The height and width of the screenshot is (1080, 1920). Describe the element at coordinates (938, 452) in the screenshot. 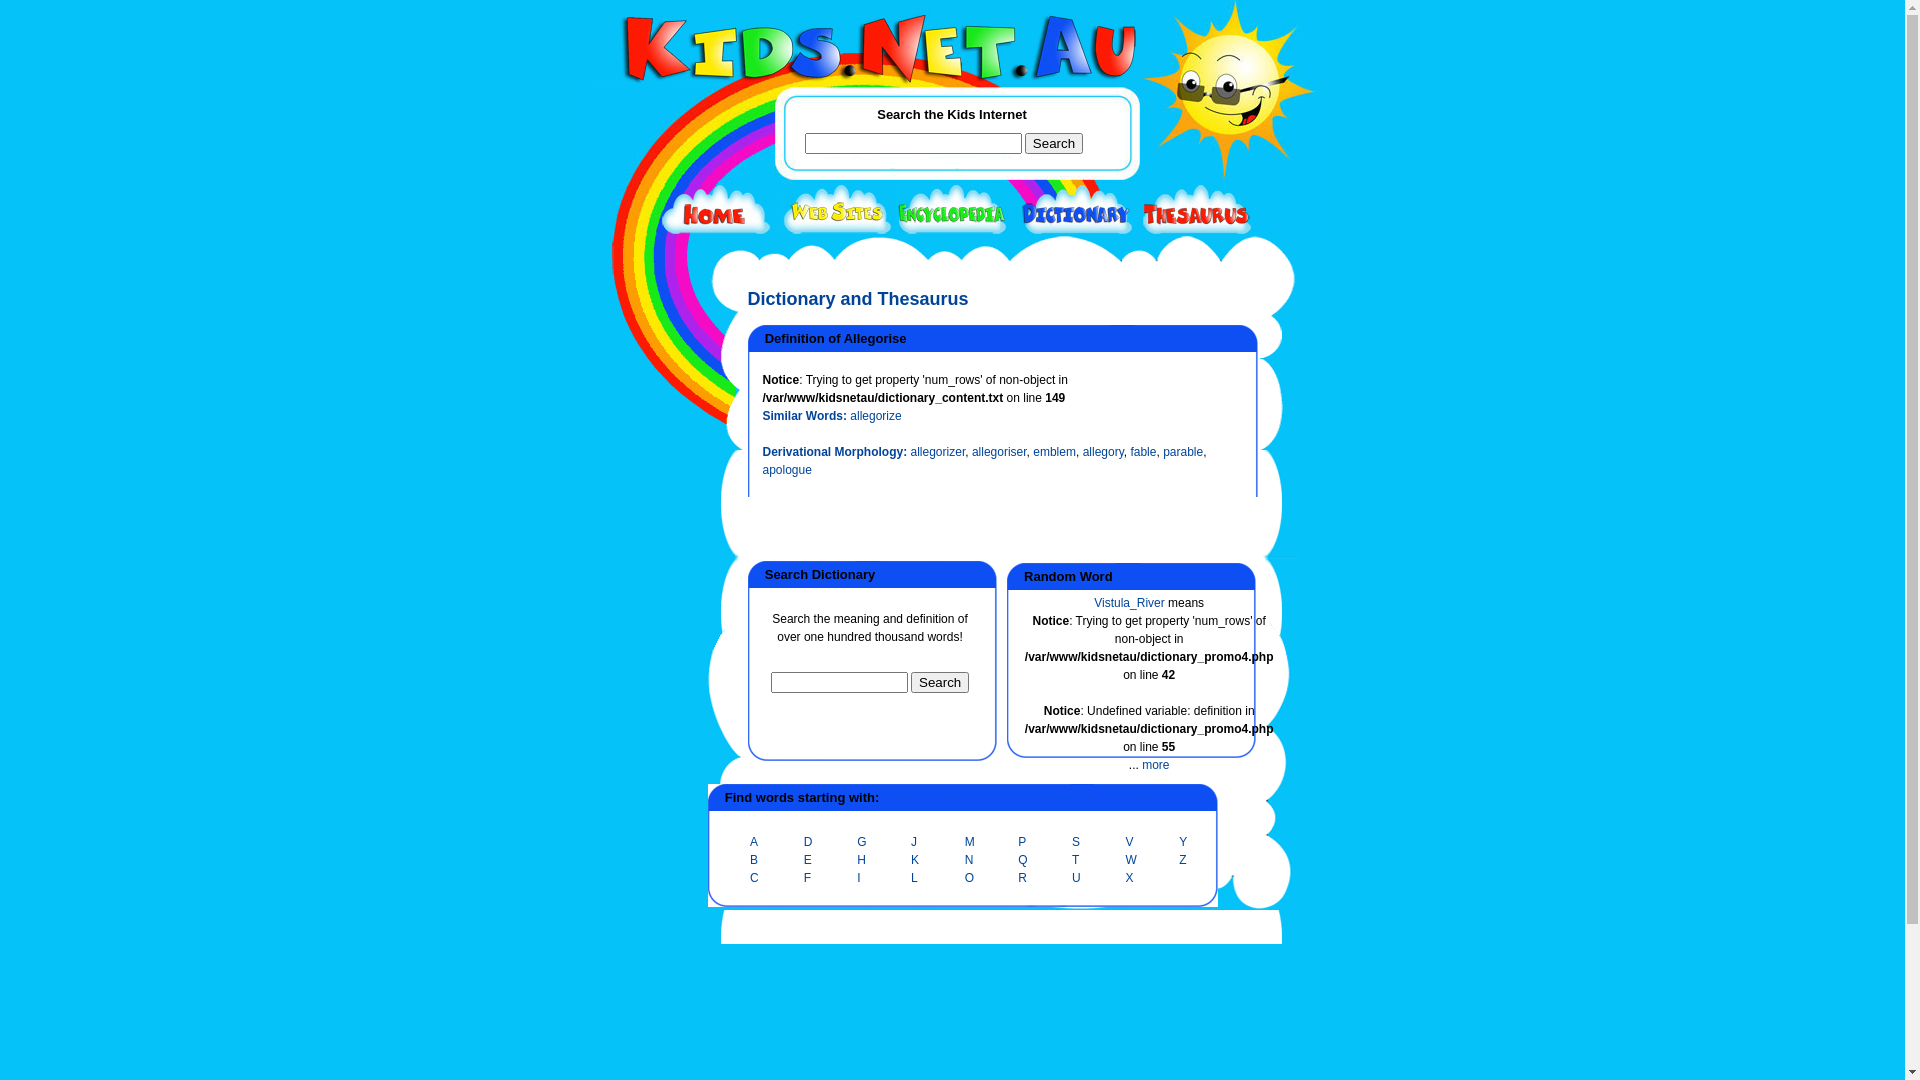

I see `allegorizer` at that location.